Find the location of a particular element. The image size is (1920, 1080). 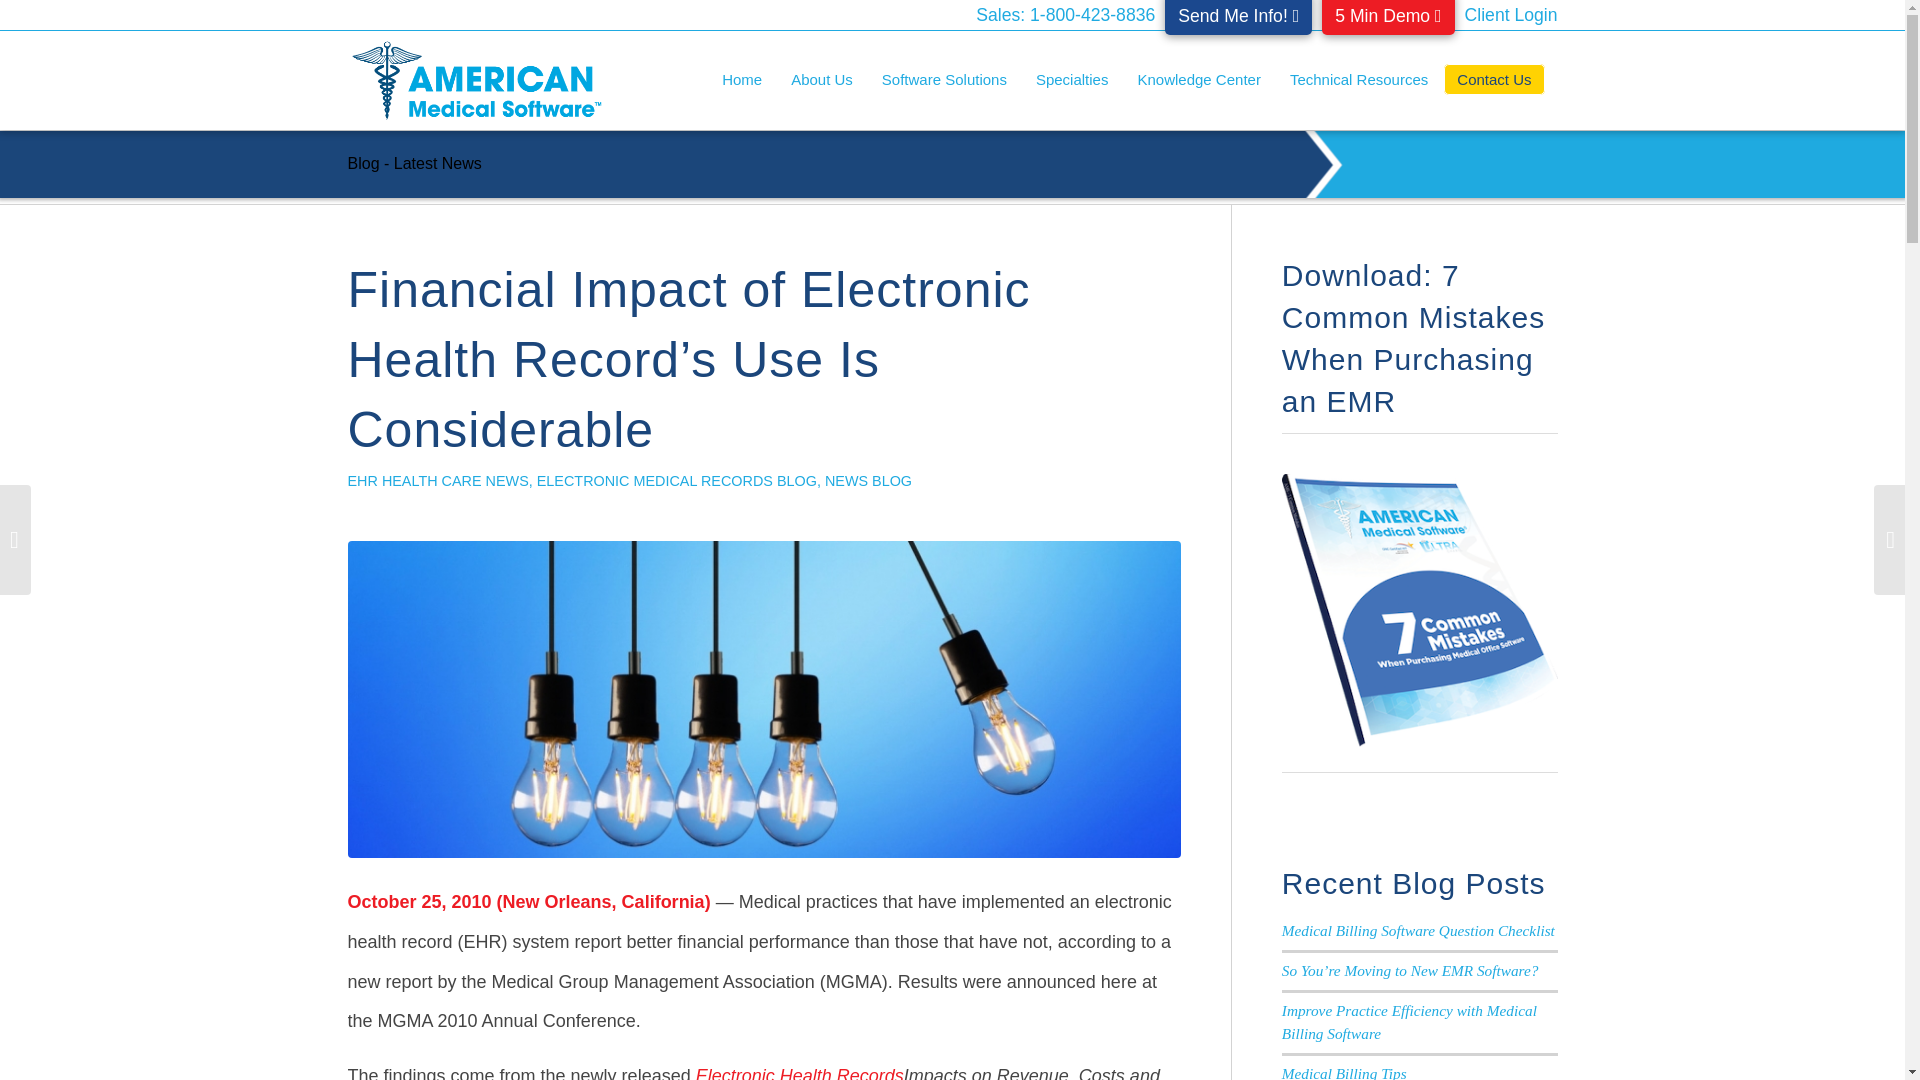

Knowledge Center is located at coordinates (1204, 80).